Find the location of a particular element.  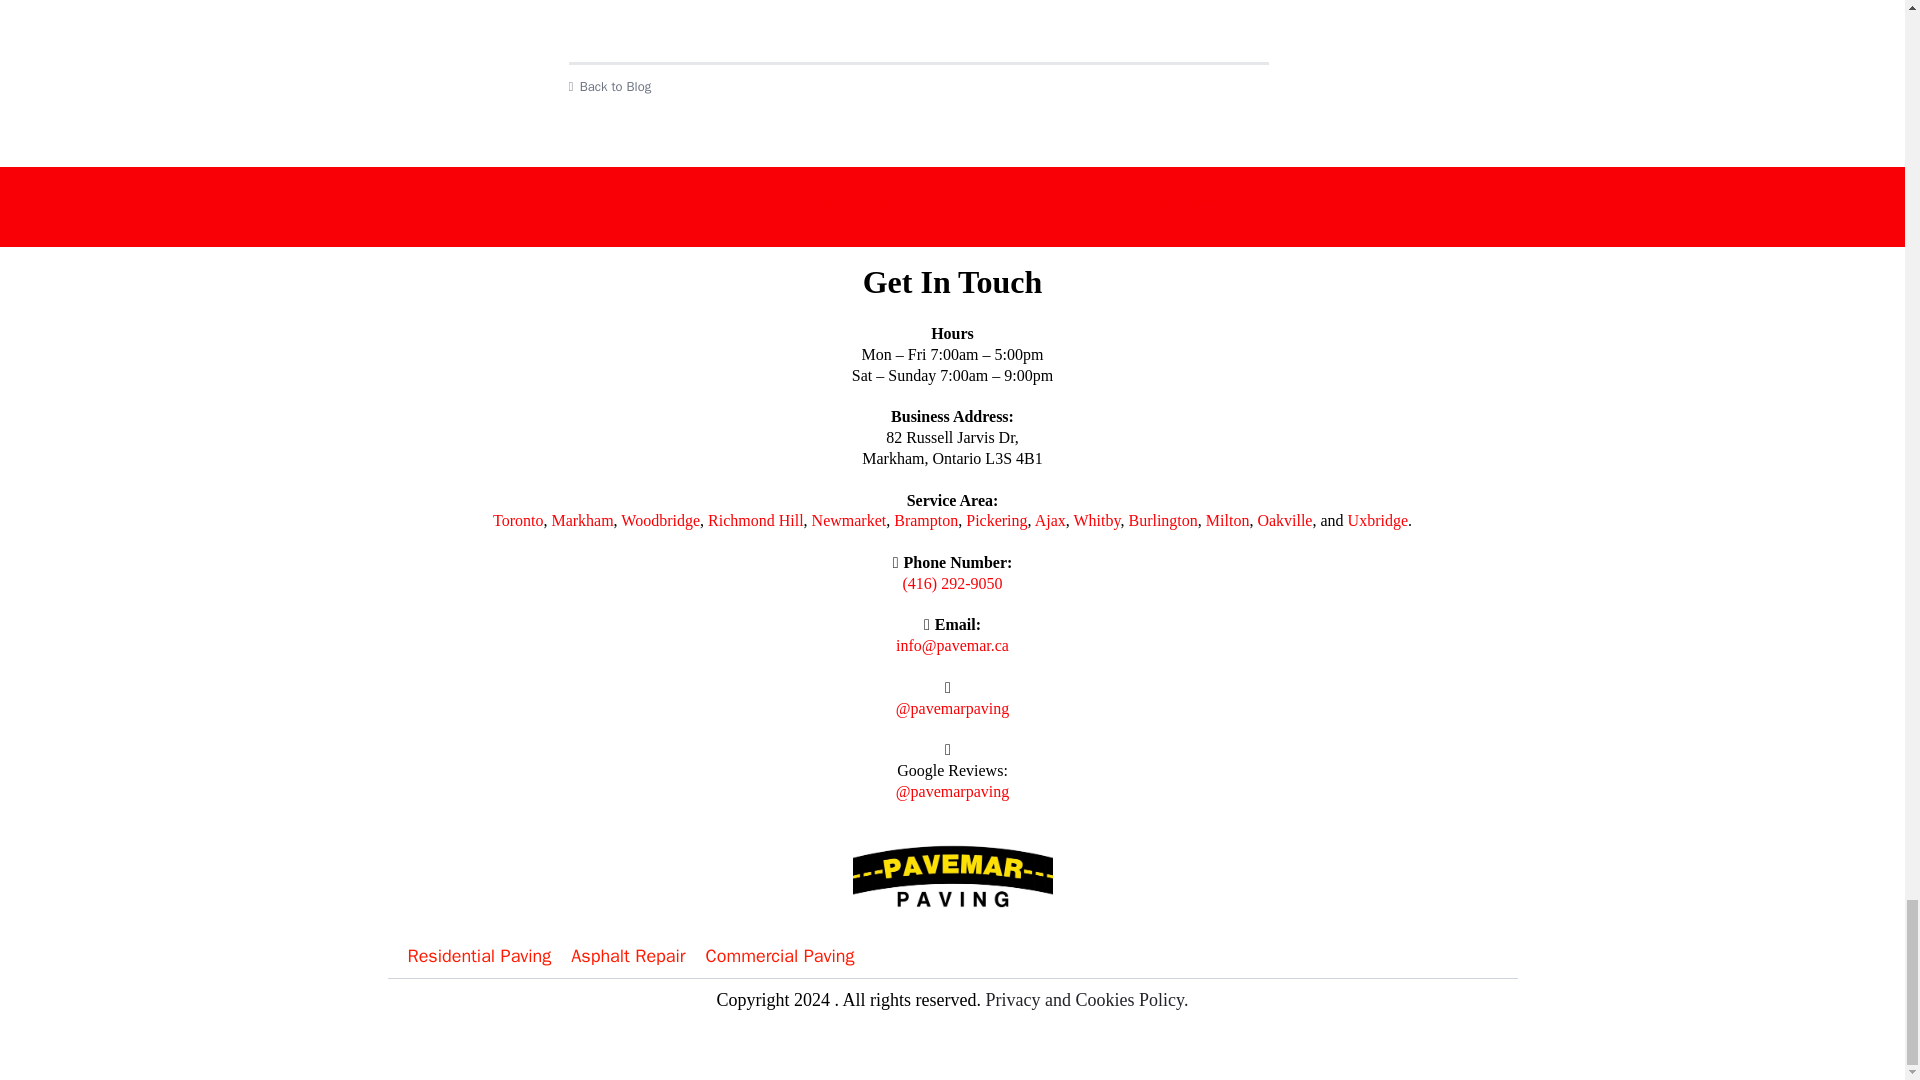

Newmarket is located at coordinates (850, 520).